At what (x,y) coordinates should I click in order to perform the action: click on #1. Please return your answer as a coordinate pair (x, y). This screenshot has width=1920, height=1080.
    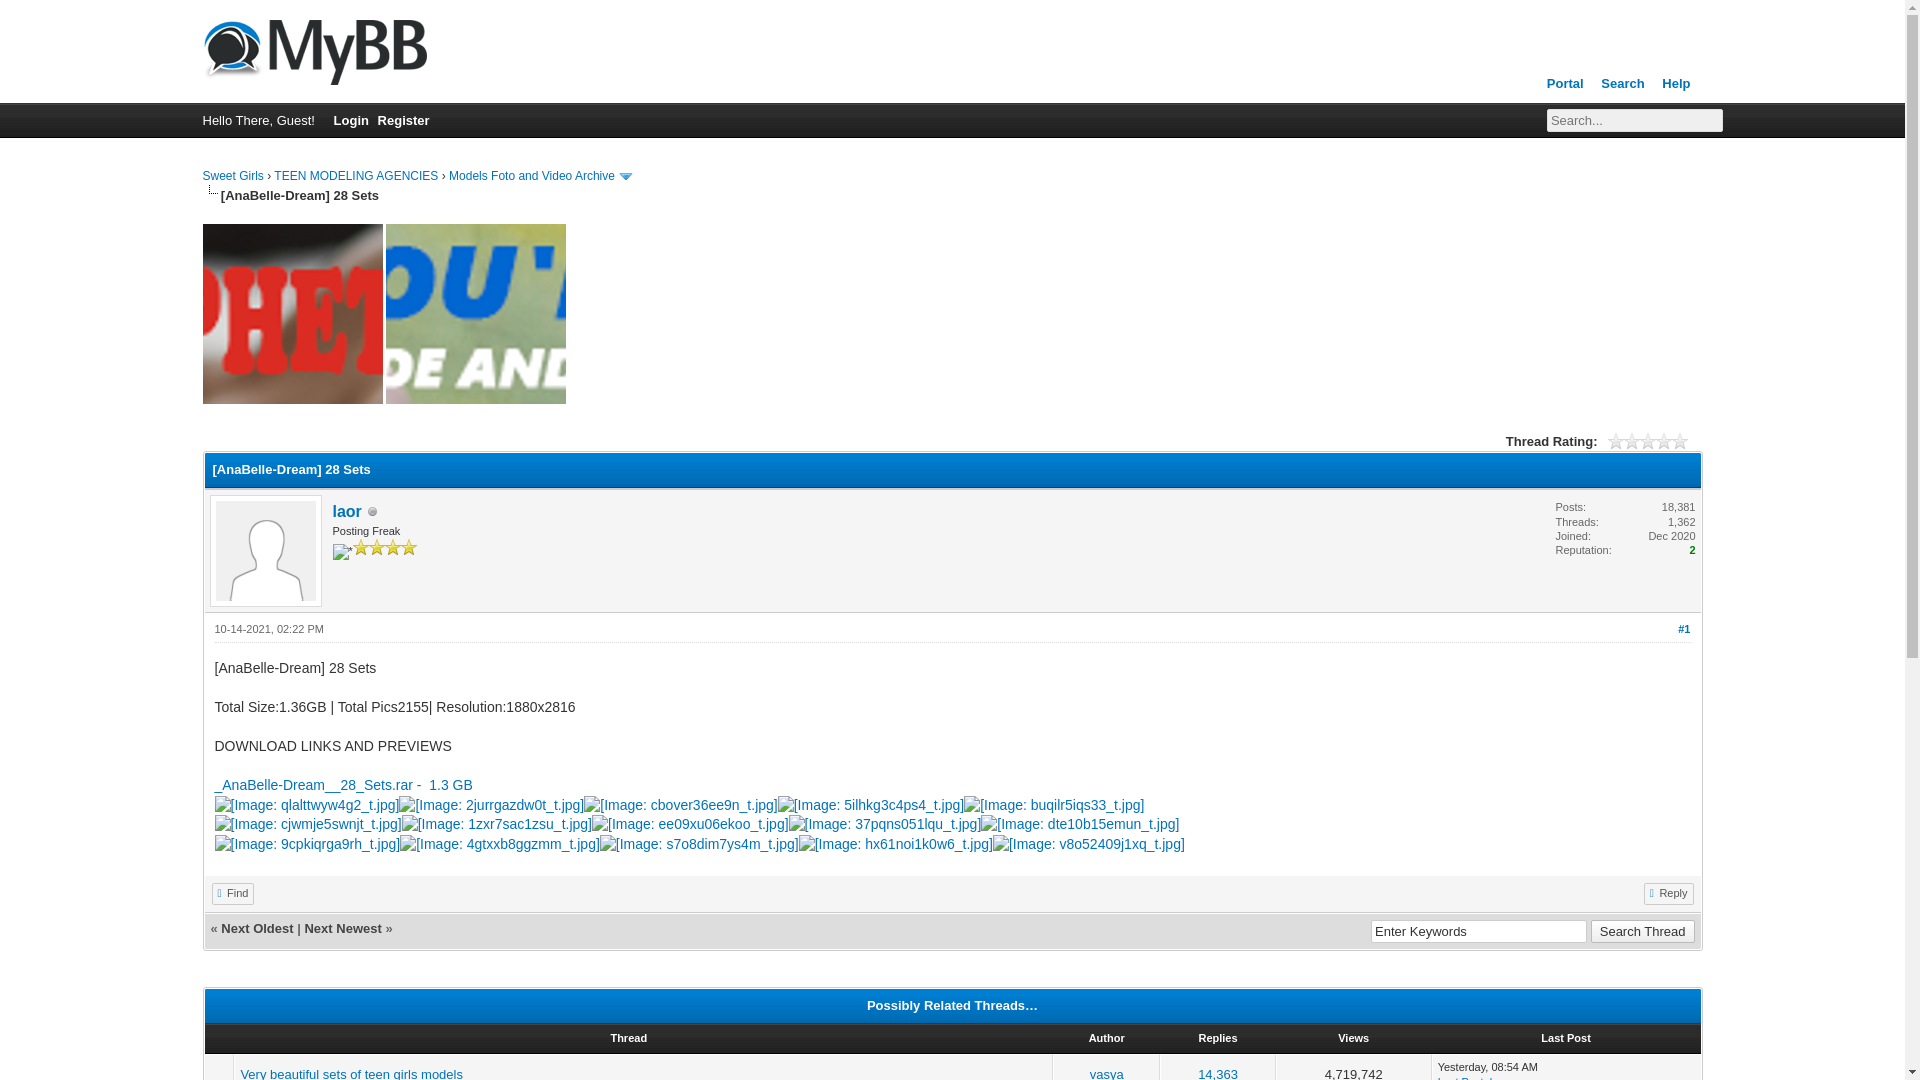
    Looking at the image, I should click on (1684, 628).